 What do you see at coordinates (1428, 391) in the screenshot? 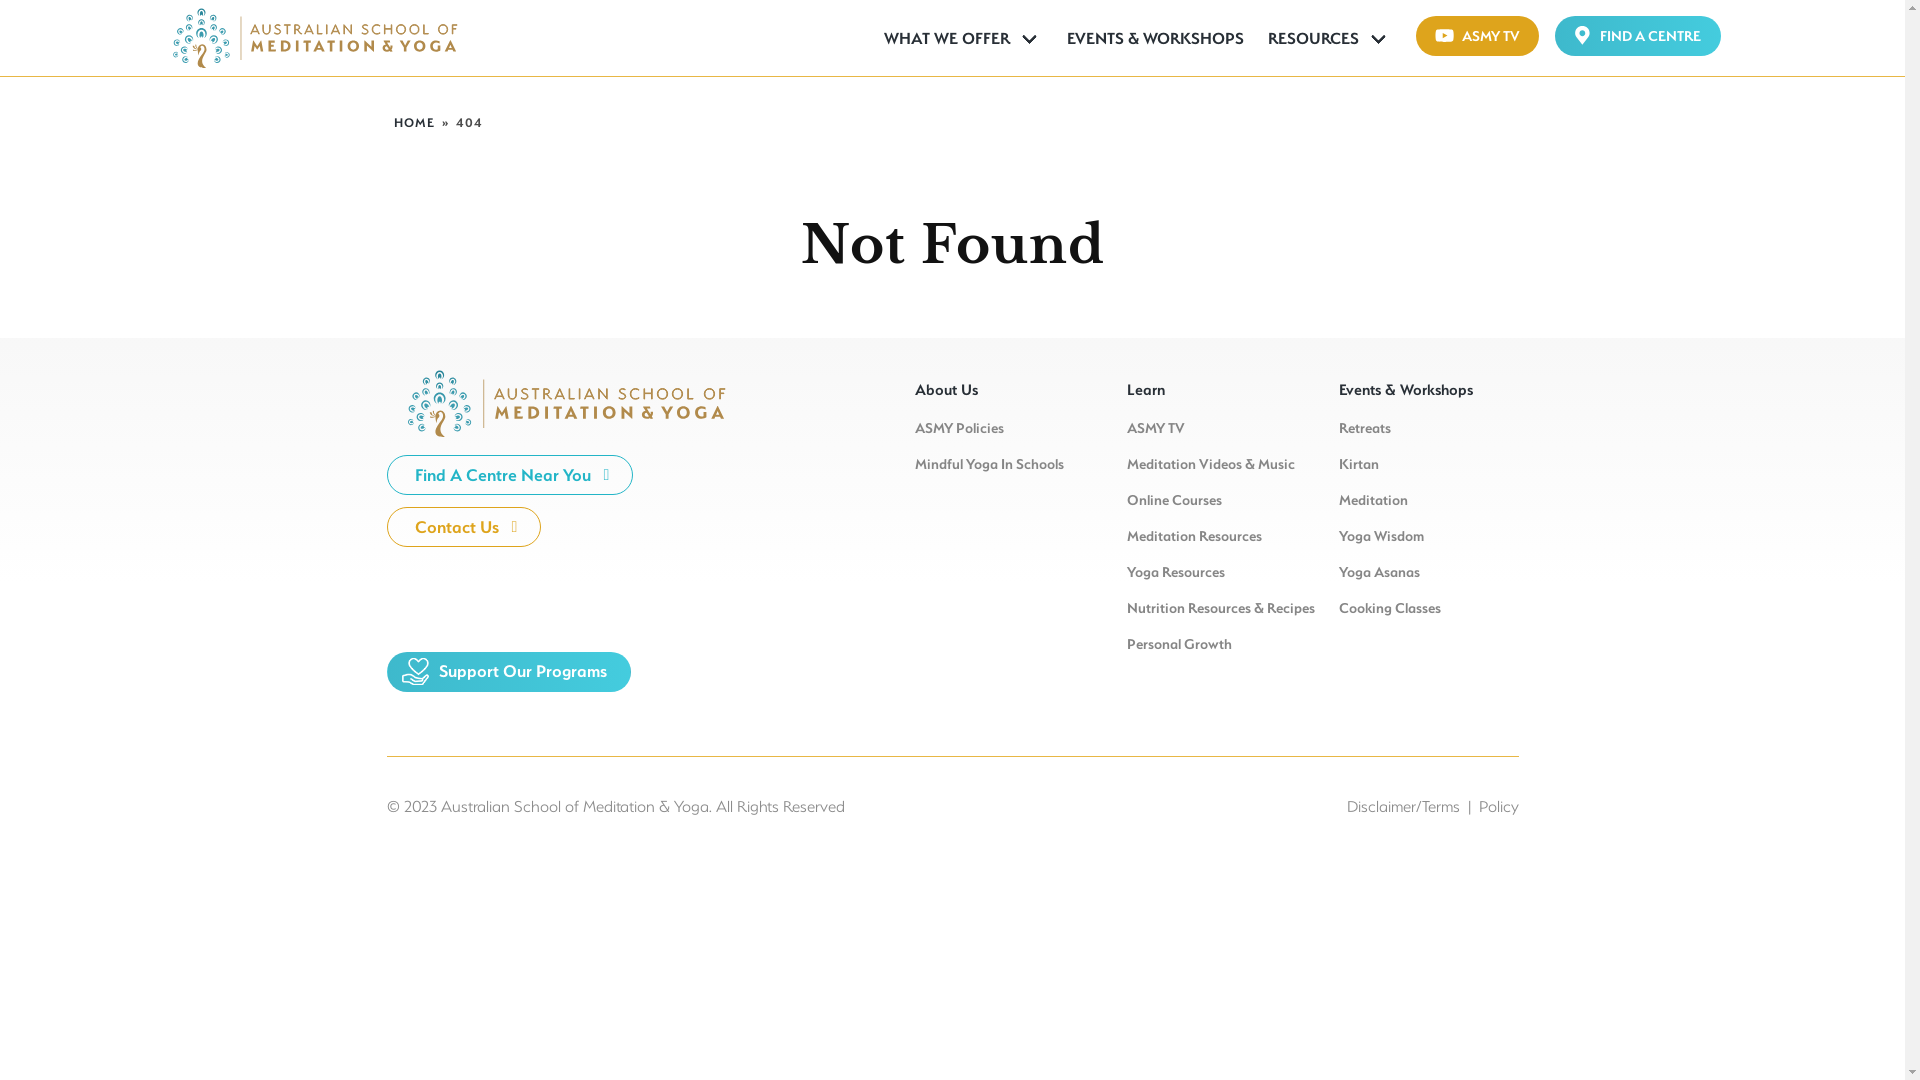
I see `Events & Workshops` at bounding box center [1428, 391].